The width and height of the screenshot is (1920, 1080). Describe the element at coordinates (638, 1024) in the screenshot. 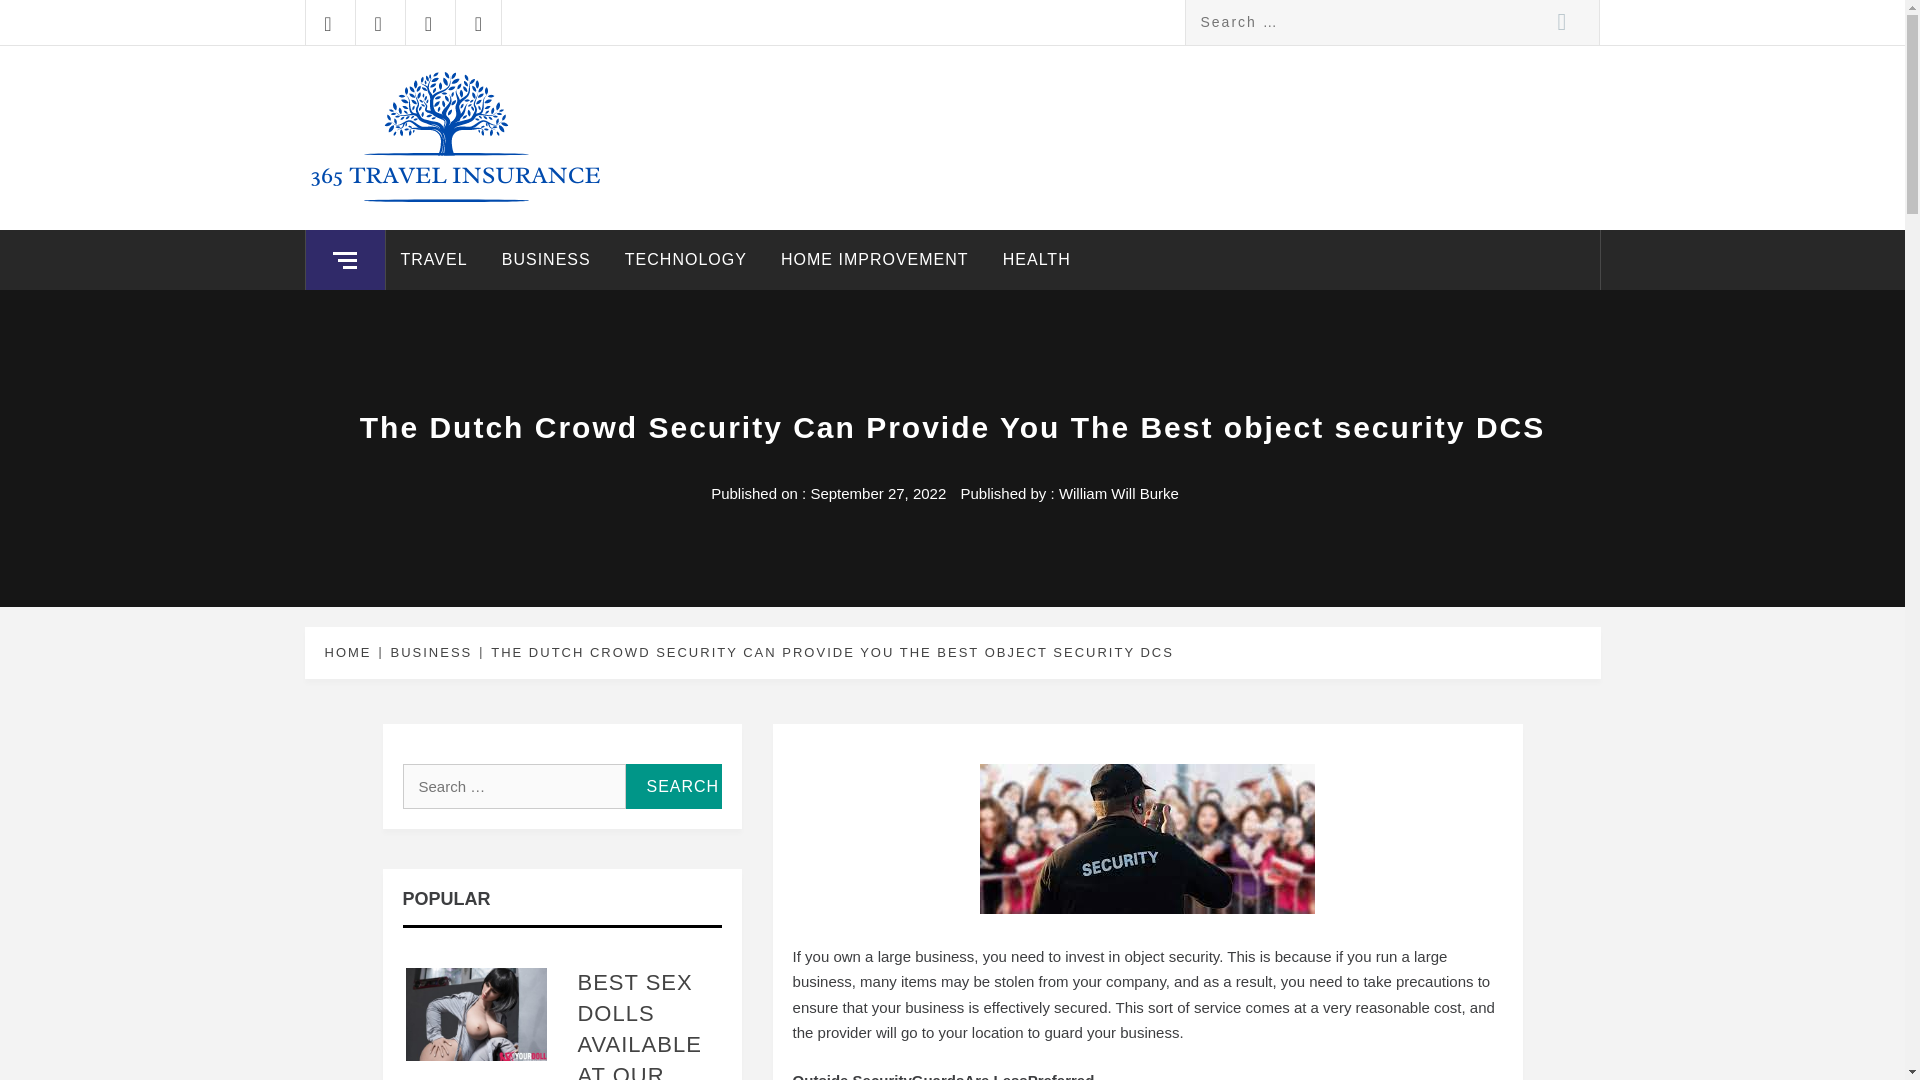

I see `BEST SEX DOLLS AVAILABLE AT OUR OFFICIAL STORE` at that location.